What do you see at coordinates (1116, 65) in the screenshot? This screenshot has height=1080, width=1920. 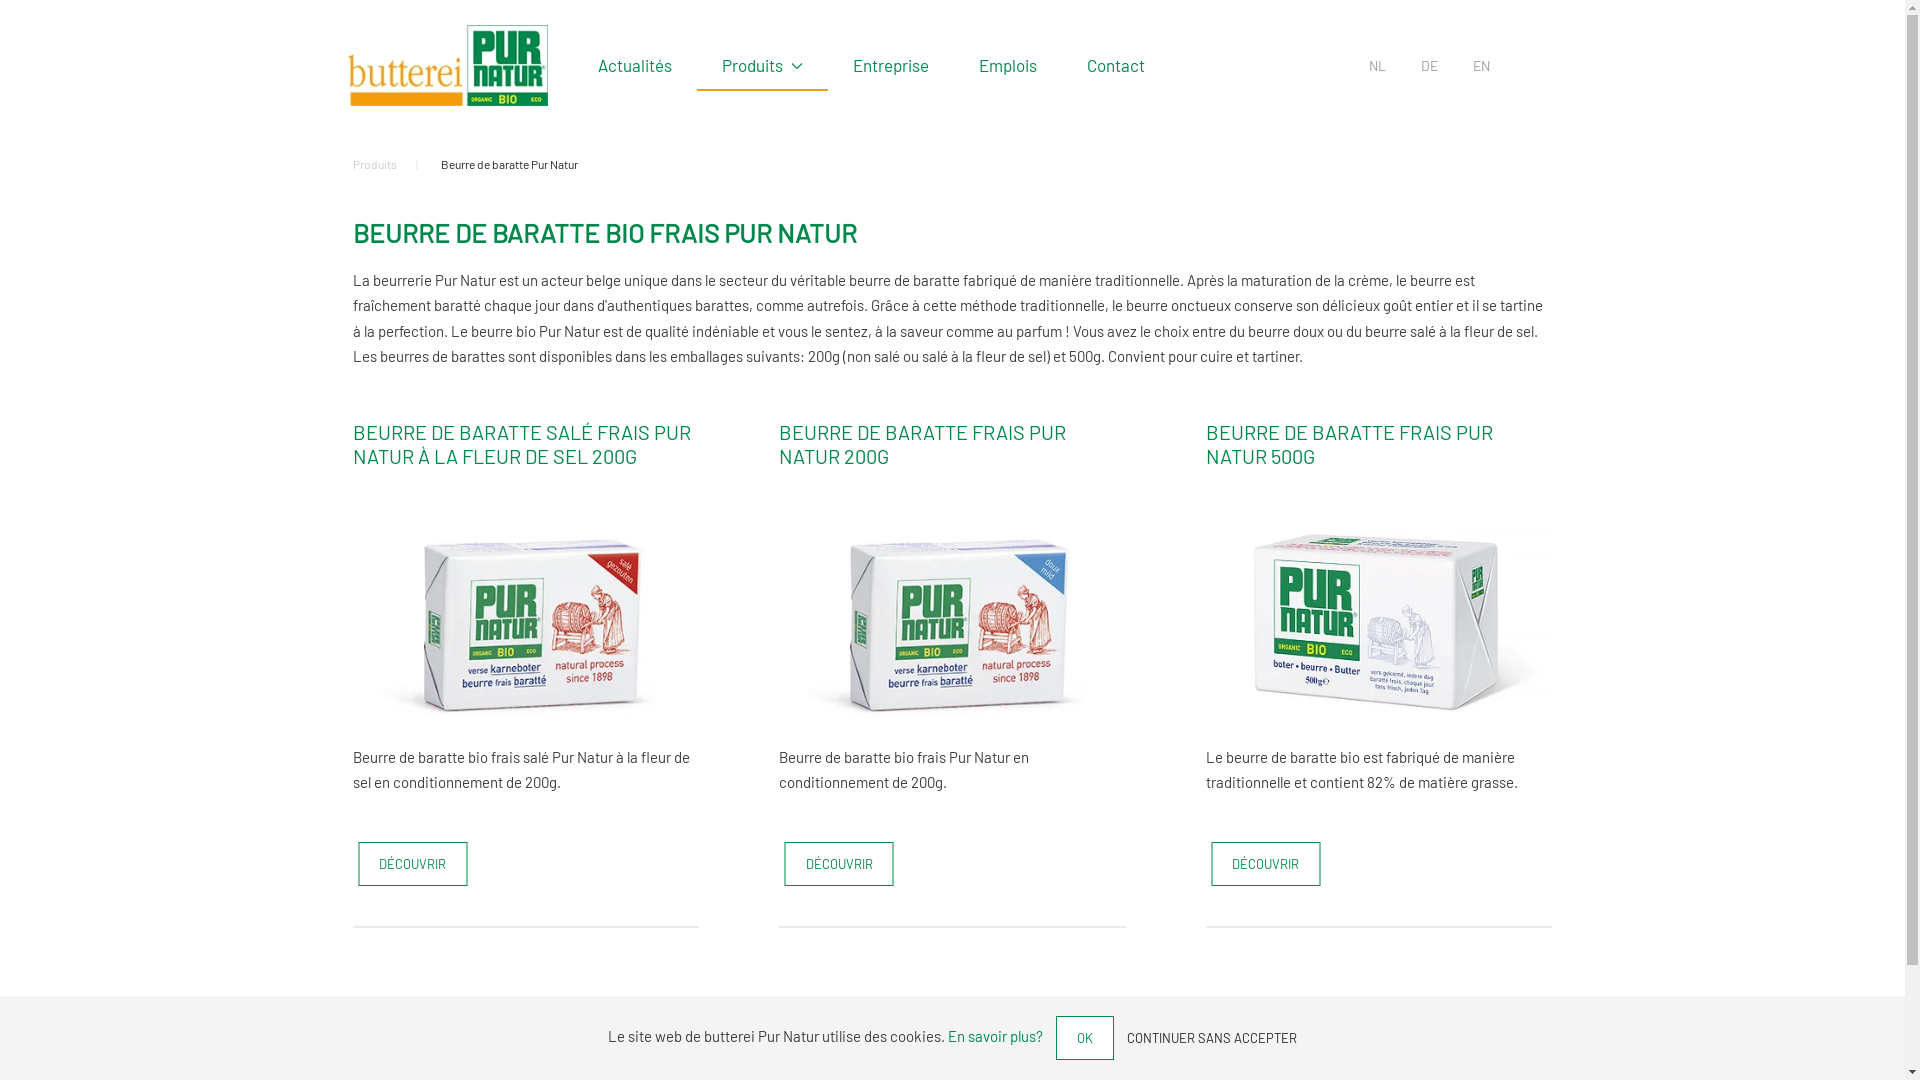 I see `Contact` at bounding box center [1116, 65].